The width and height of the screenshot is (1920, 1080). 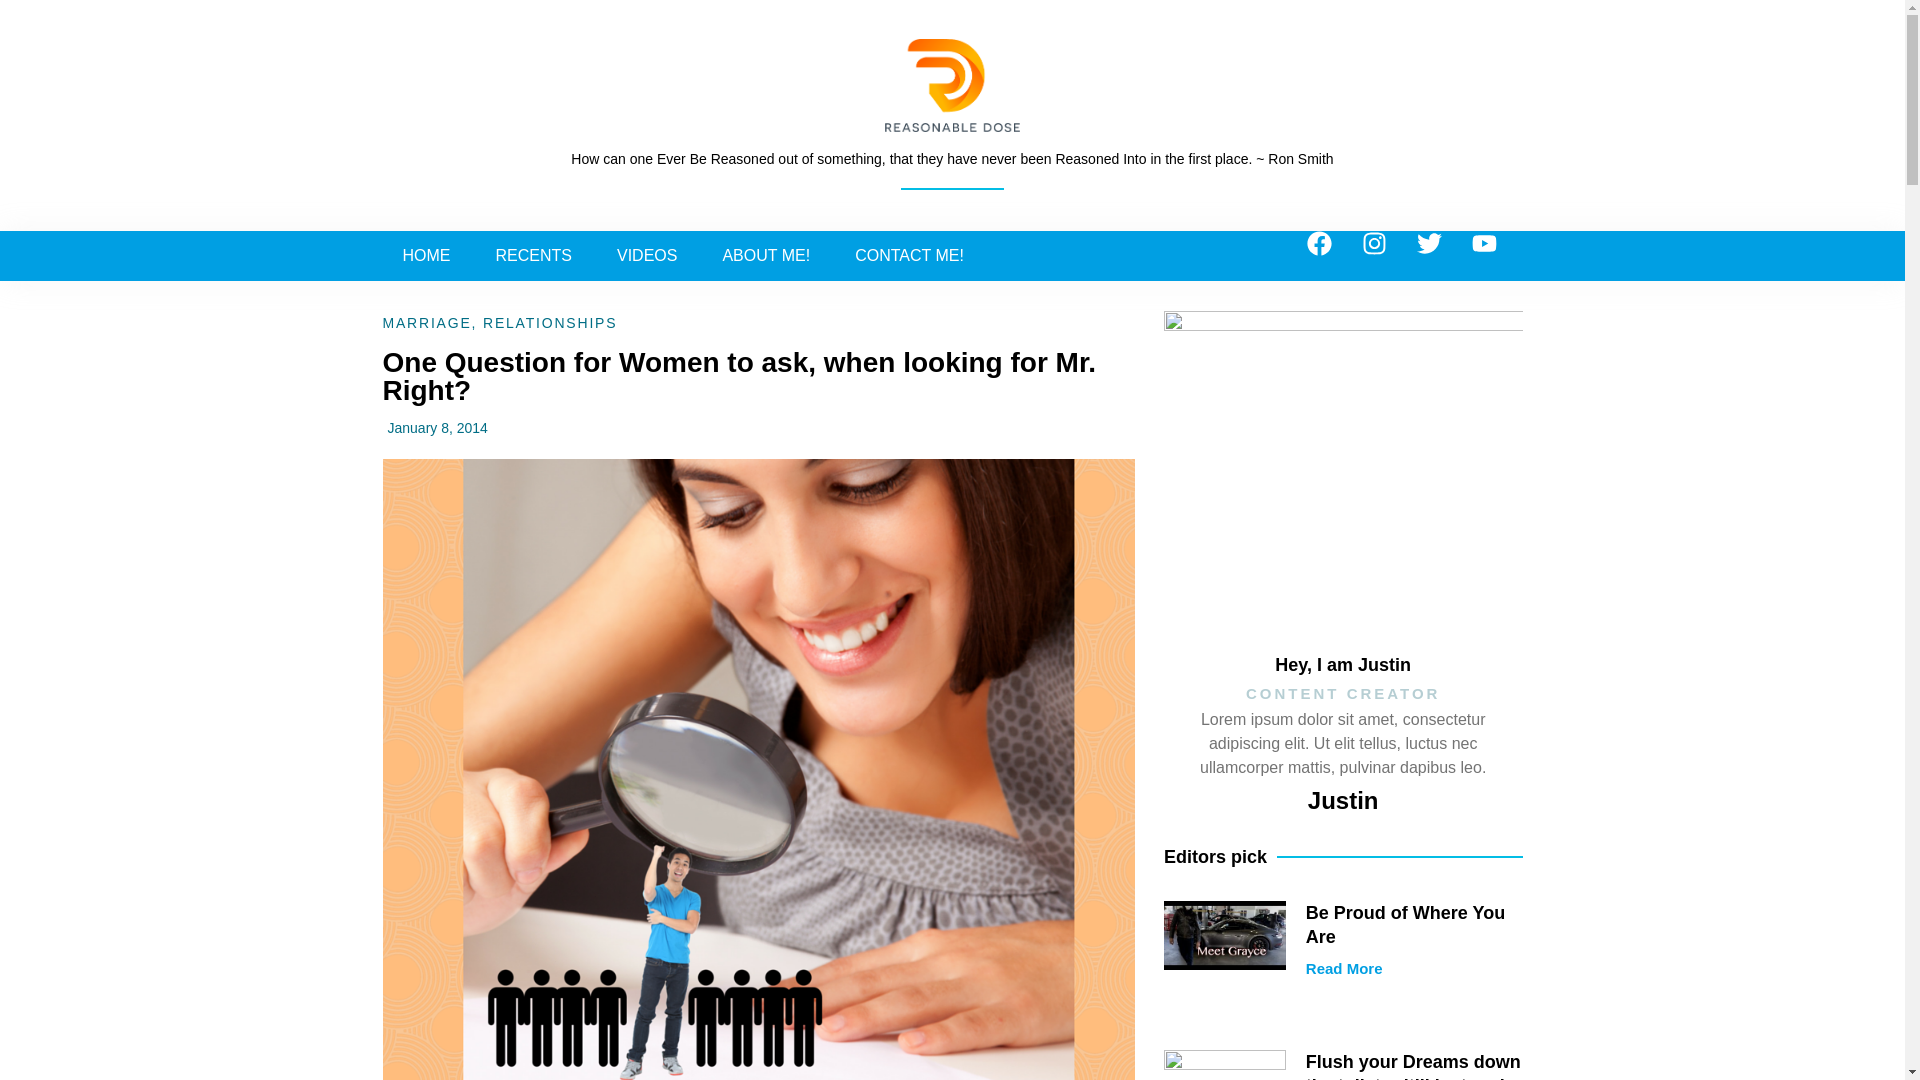 I want to click on ABOUT ME!, so click(x=766, y=256).